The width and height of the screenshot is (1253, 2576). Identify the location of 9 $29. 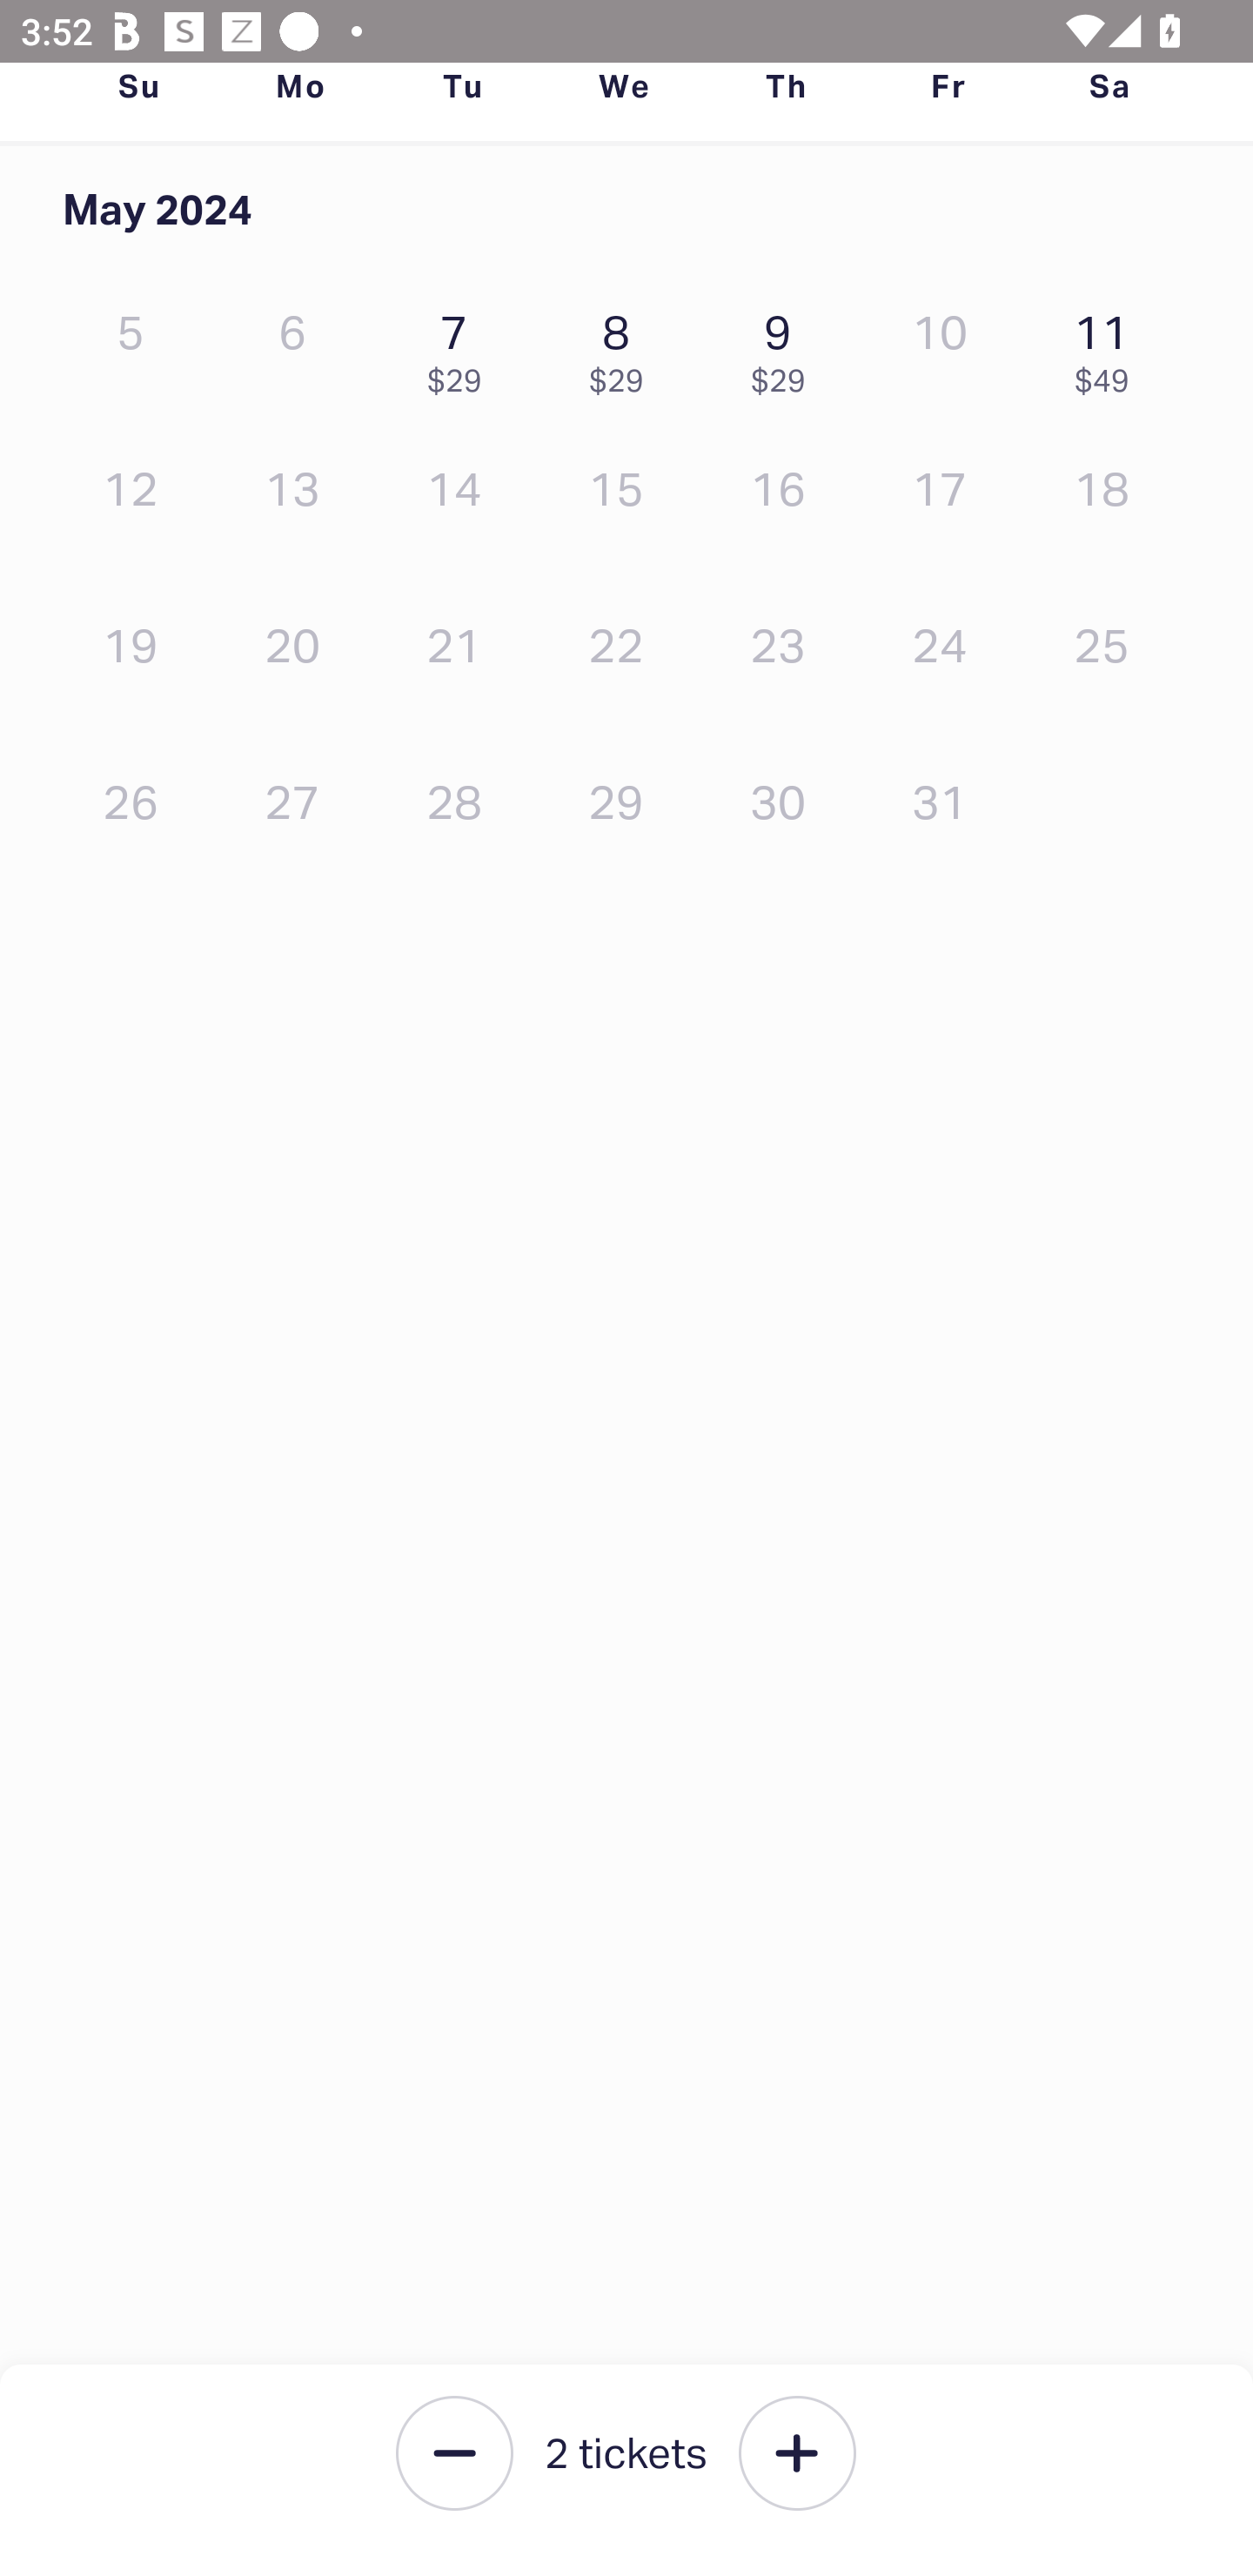
(786, 346).